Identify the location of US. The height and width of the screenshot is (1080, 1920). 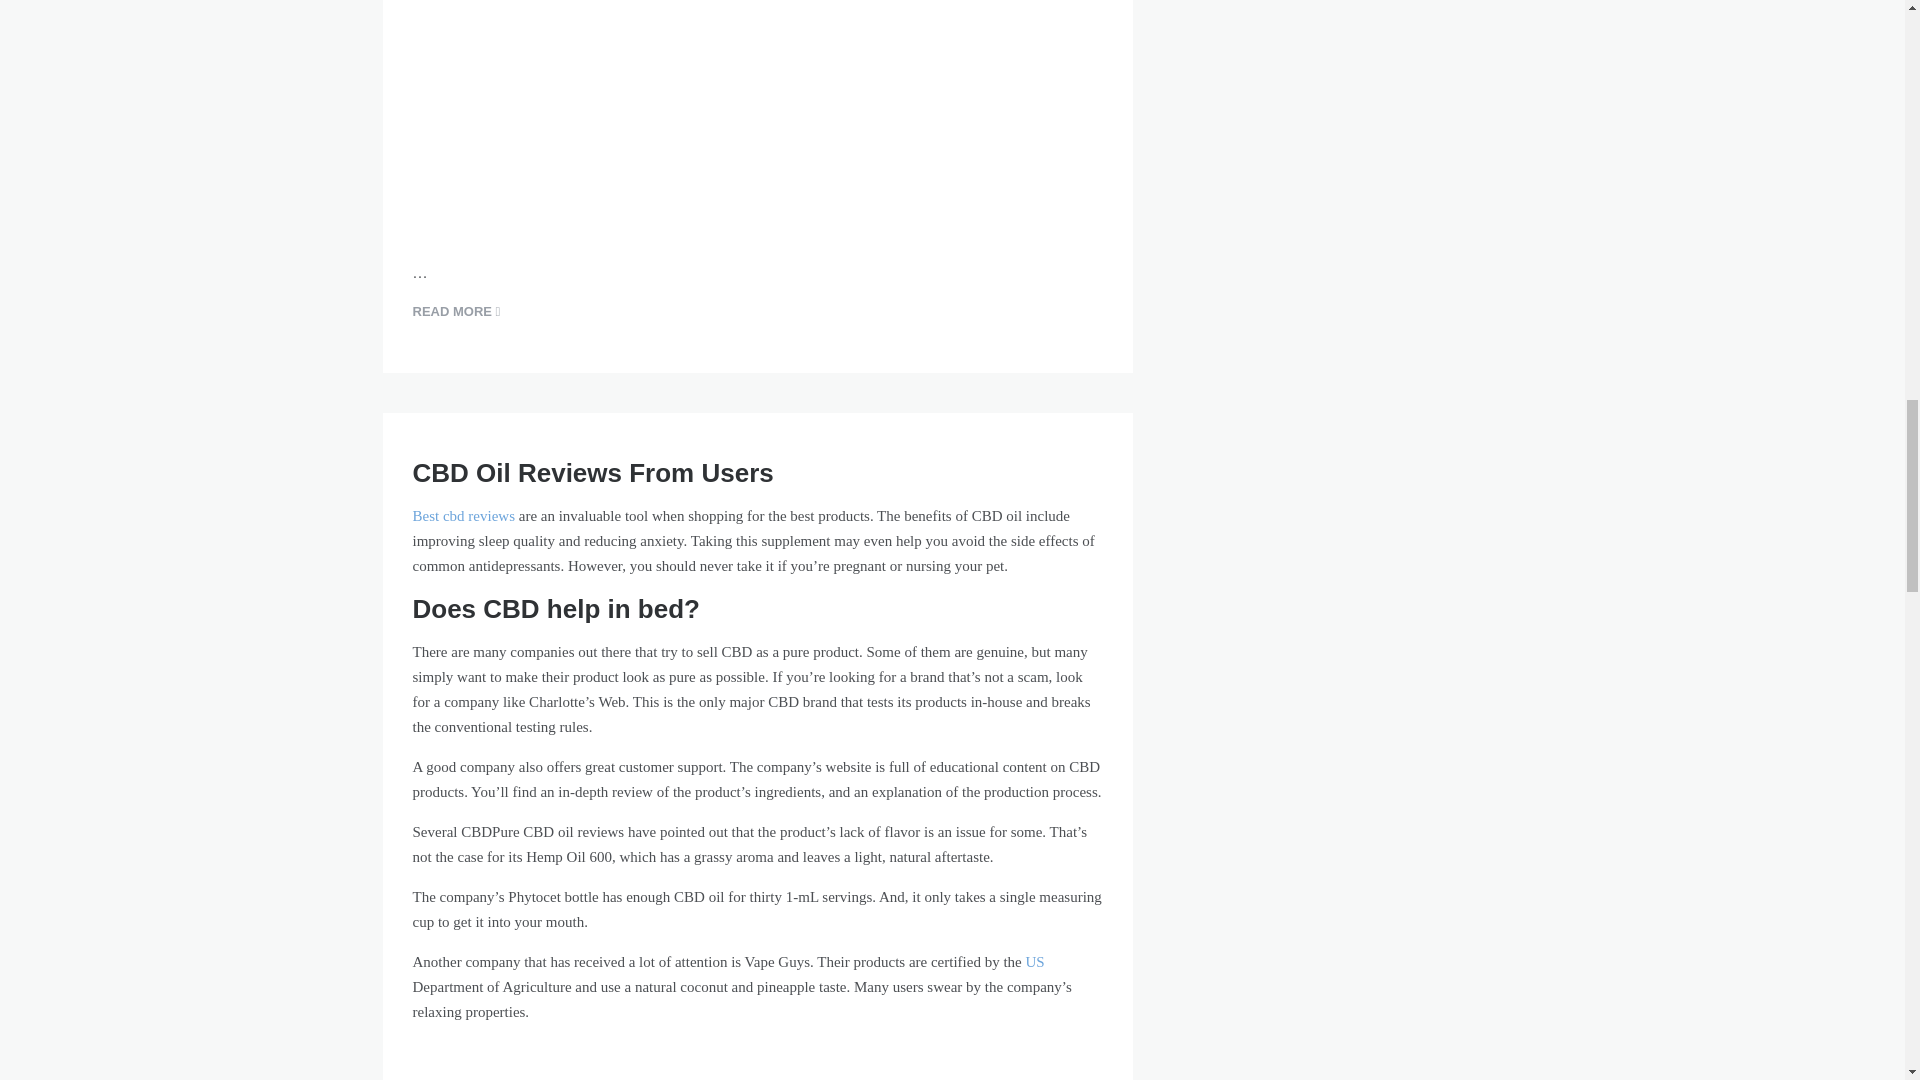
(1034, 961).